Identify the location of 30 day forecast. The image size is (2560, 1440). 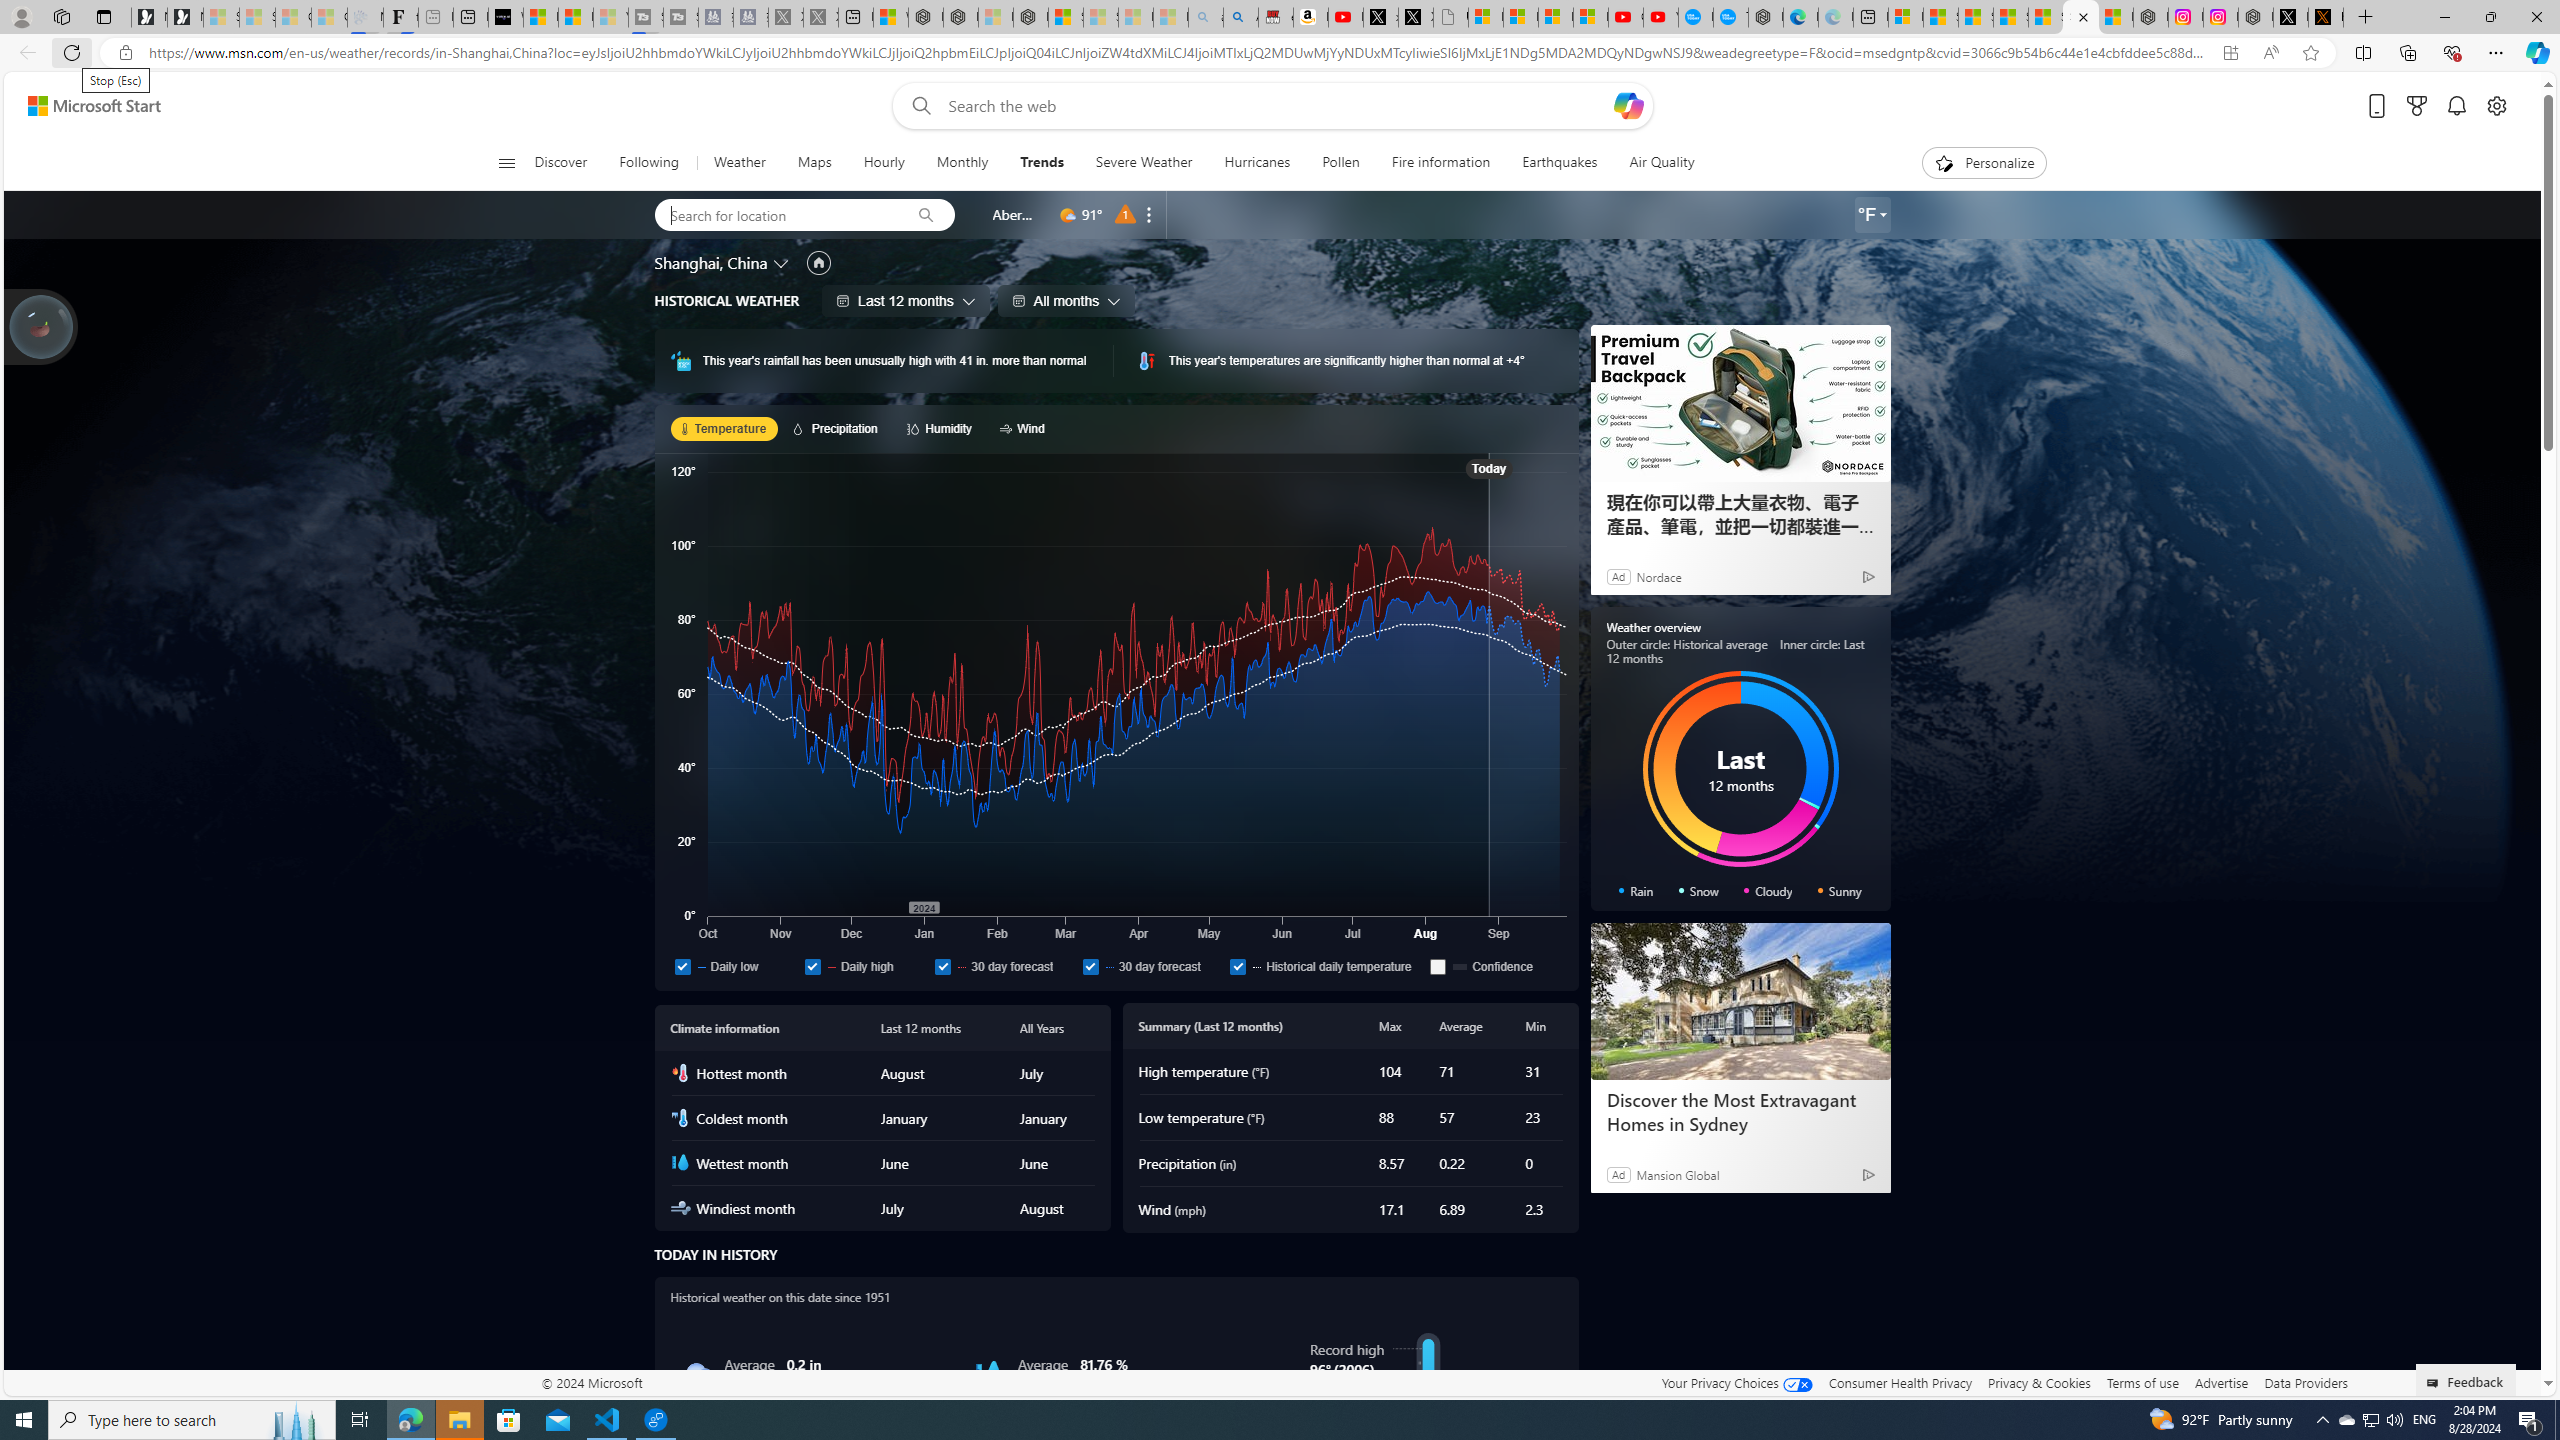
(1152, 966).